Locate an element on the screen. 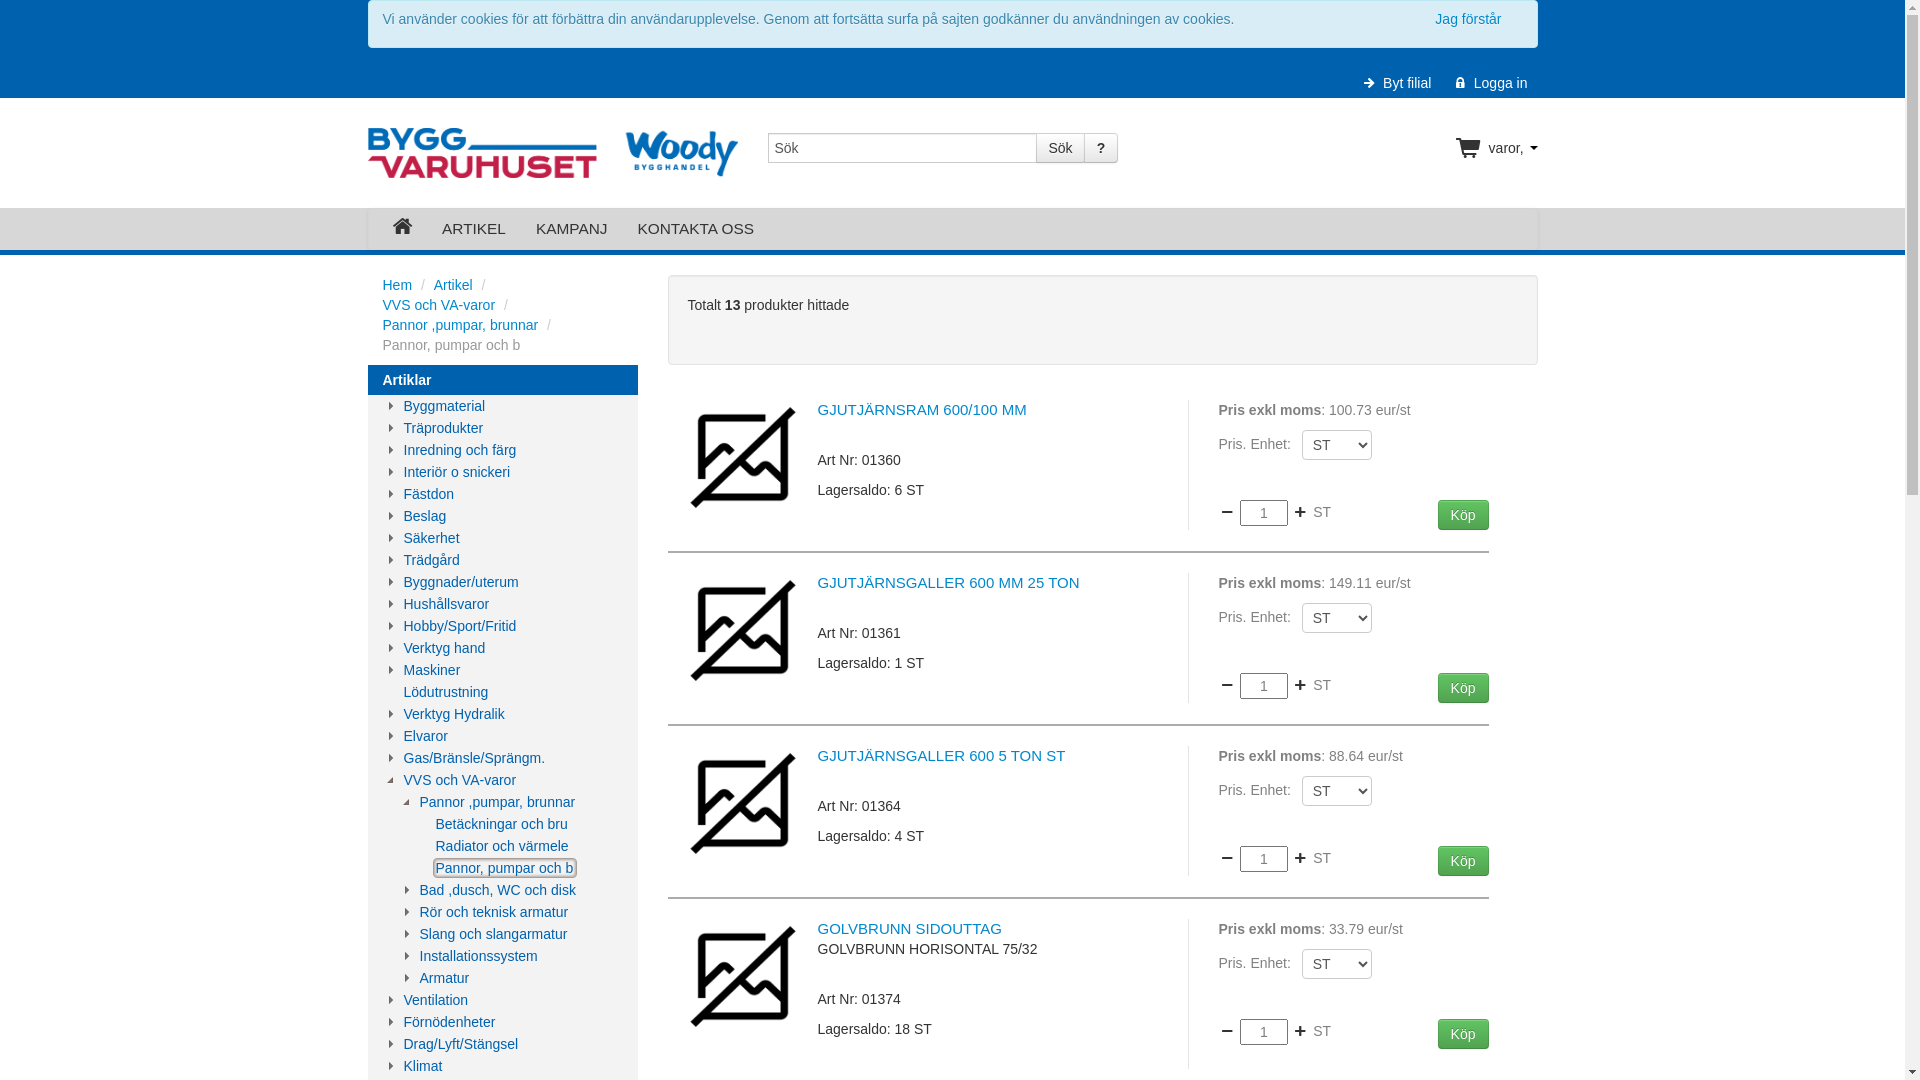 This screenshot has width=1920, height=1080. 01361 is located at coordinates (742, 630).